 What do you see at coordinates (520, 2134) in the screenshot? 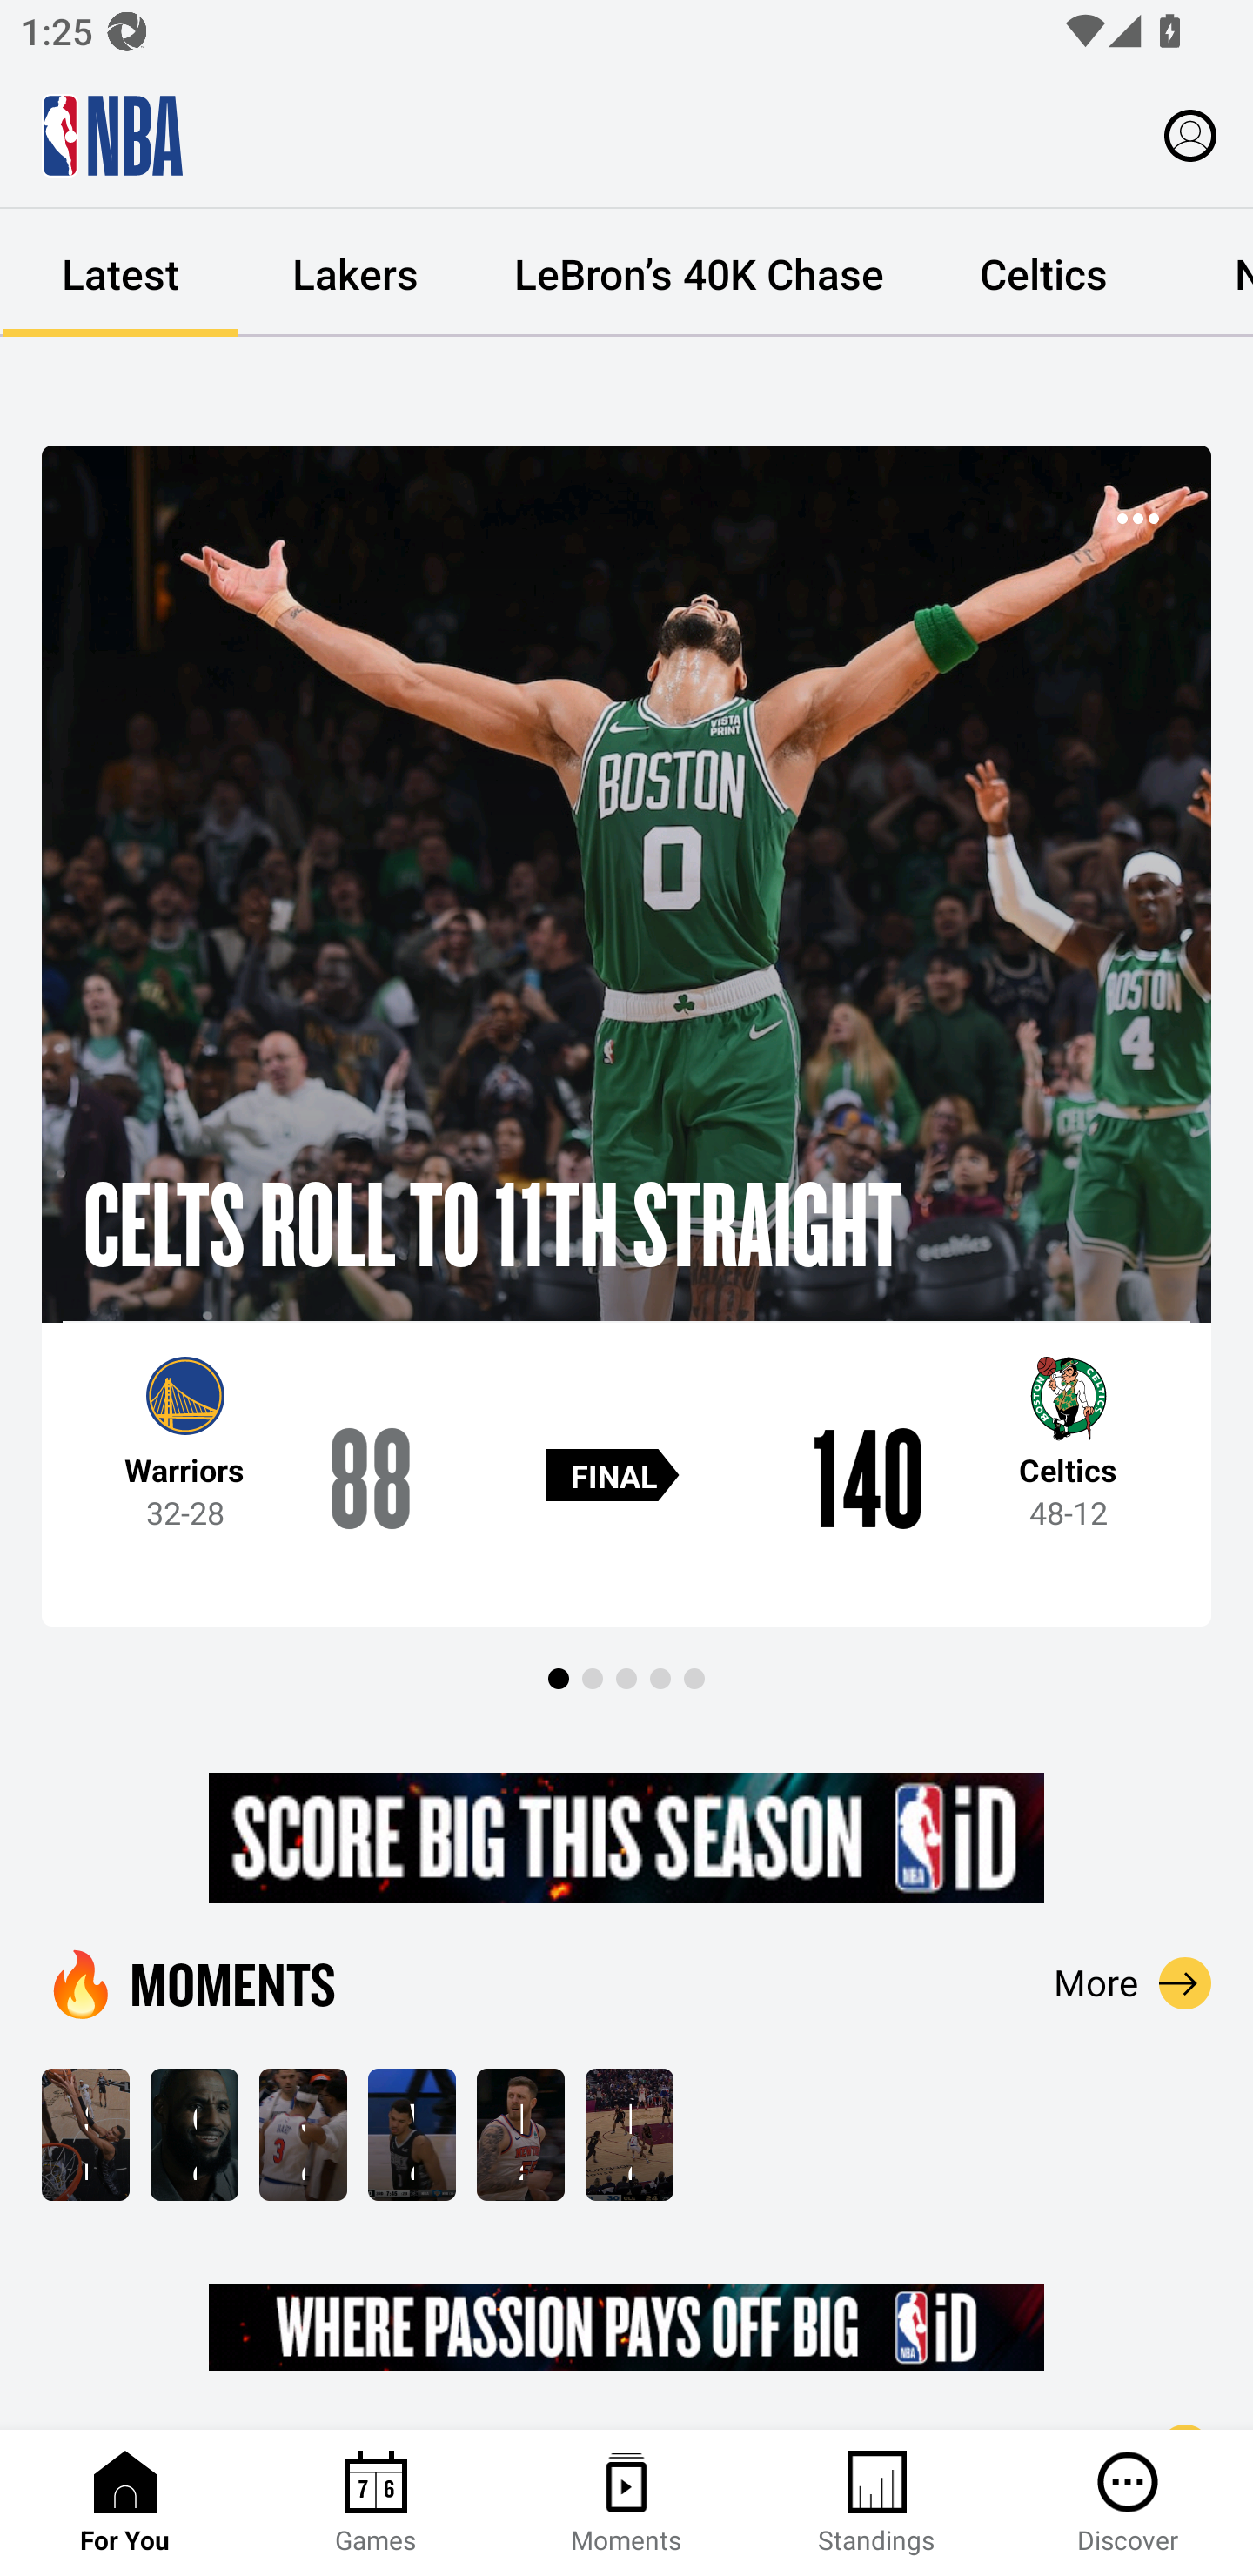
I see `Hartenstein Drops The Hammer 🔨` at bounding box center [520, 2134].